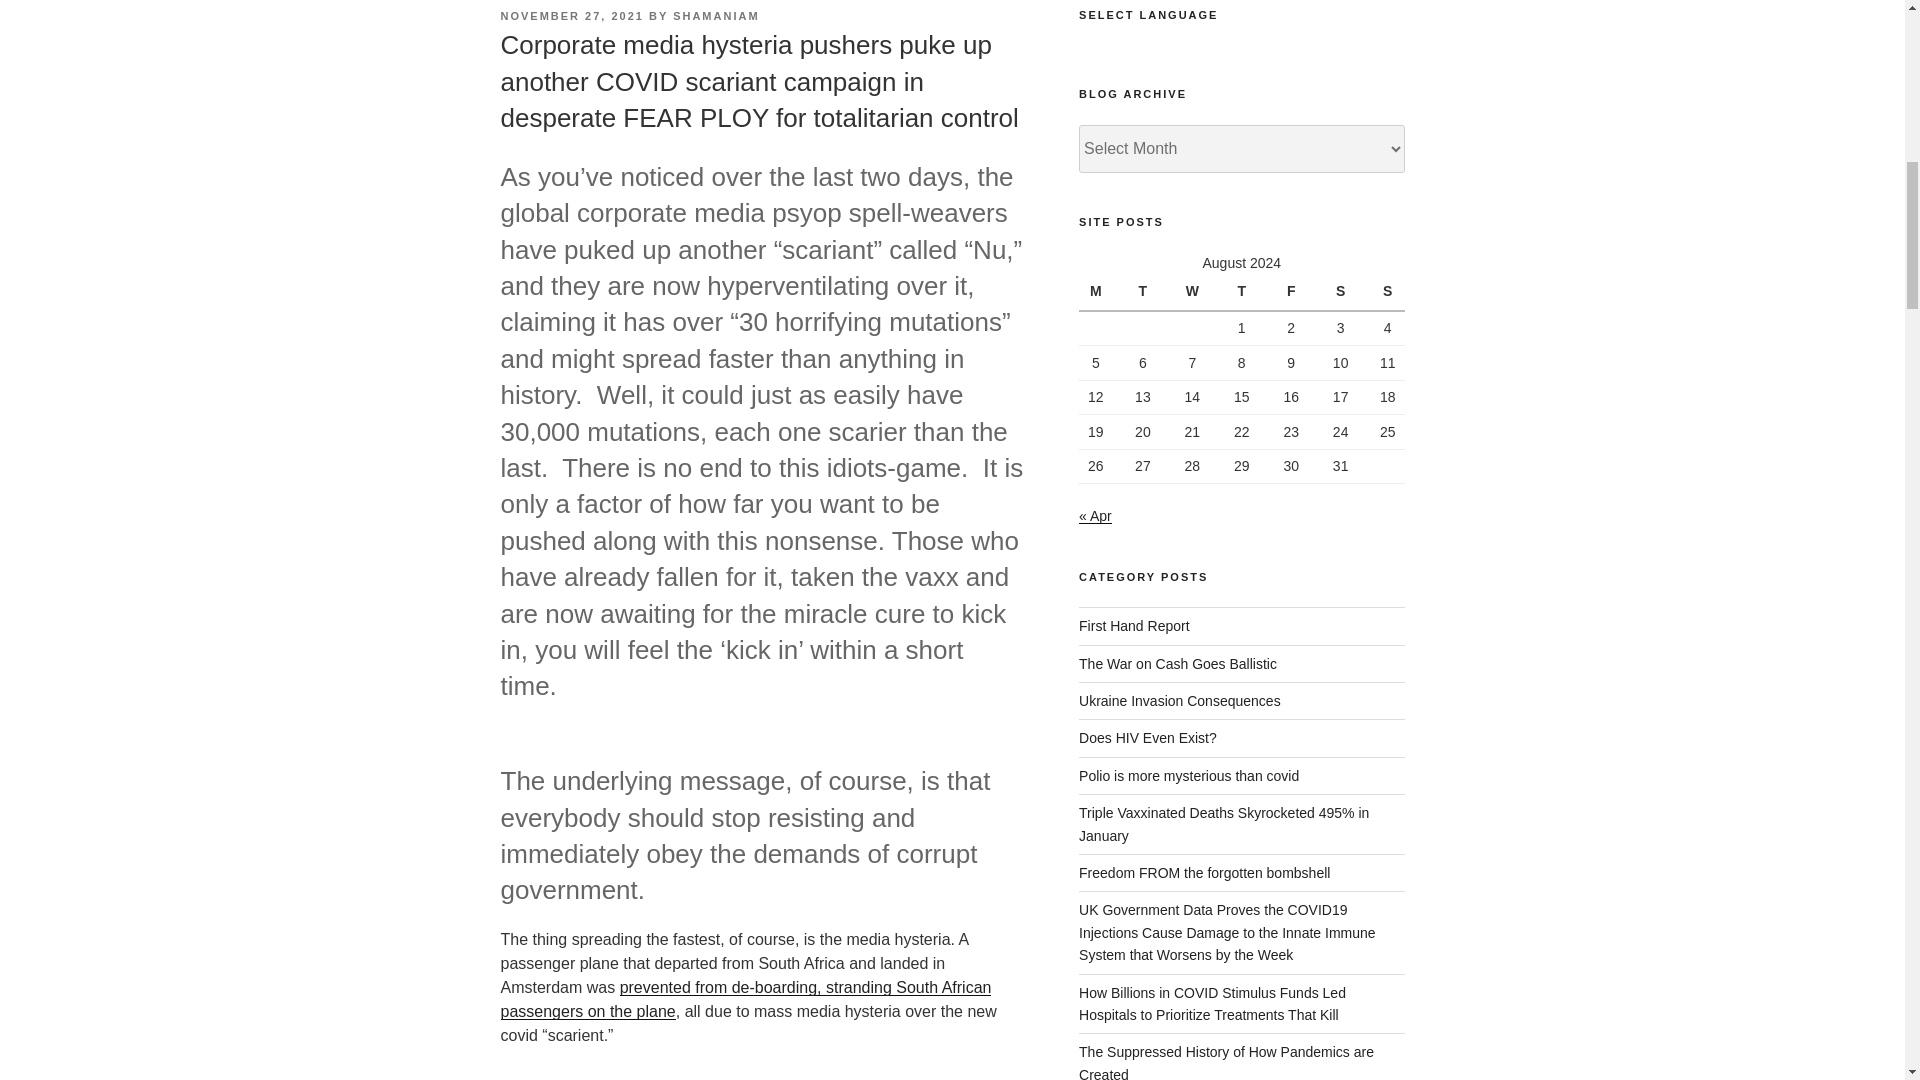 This screenshot has width=1920, height=1080. Describe the element at coordinates (1192, 293) in the screenshot. I see `Wednesday` at that location.